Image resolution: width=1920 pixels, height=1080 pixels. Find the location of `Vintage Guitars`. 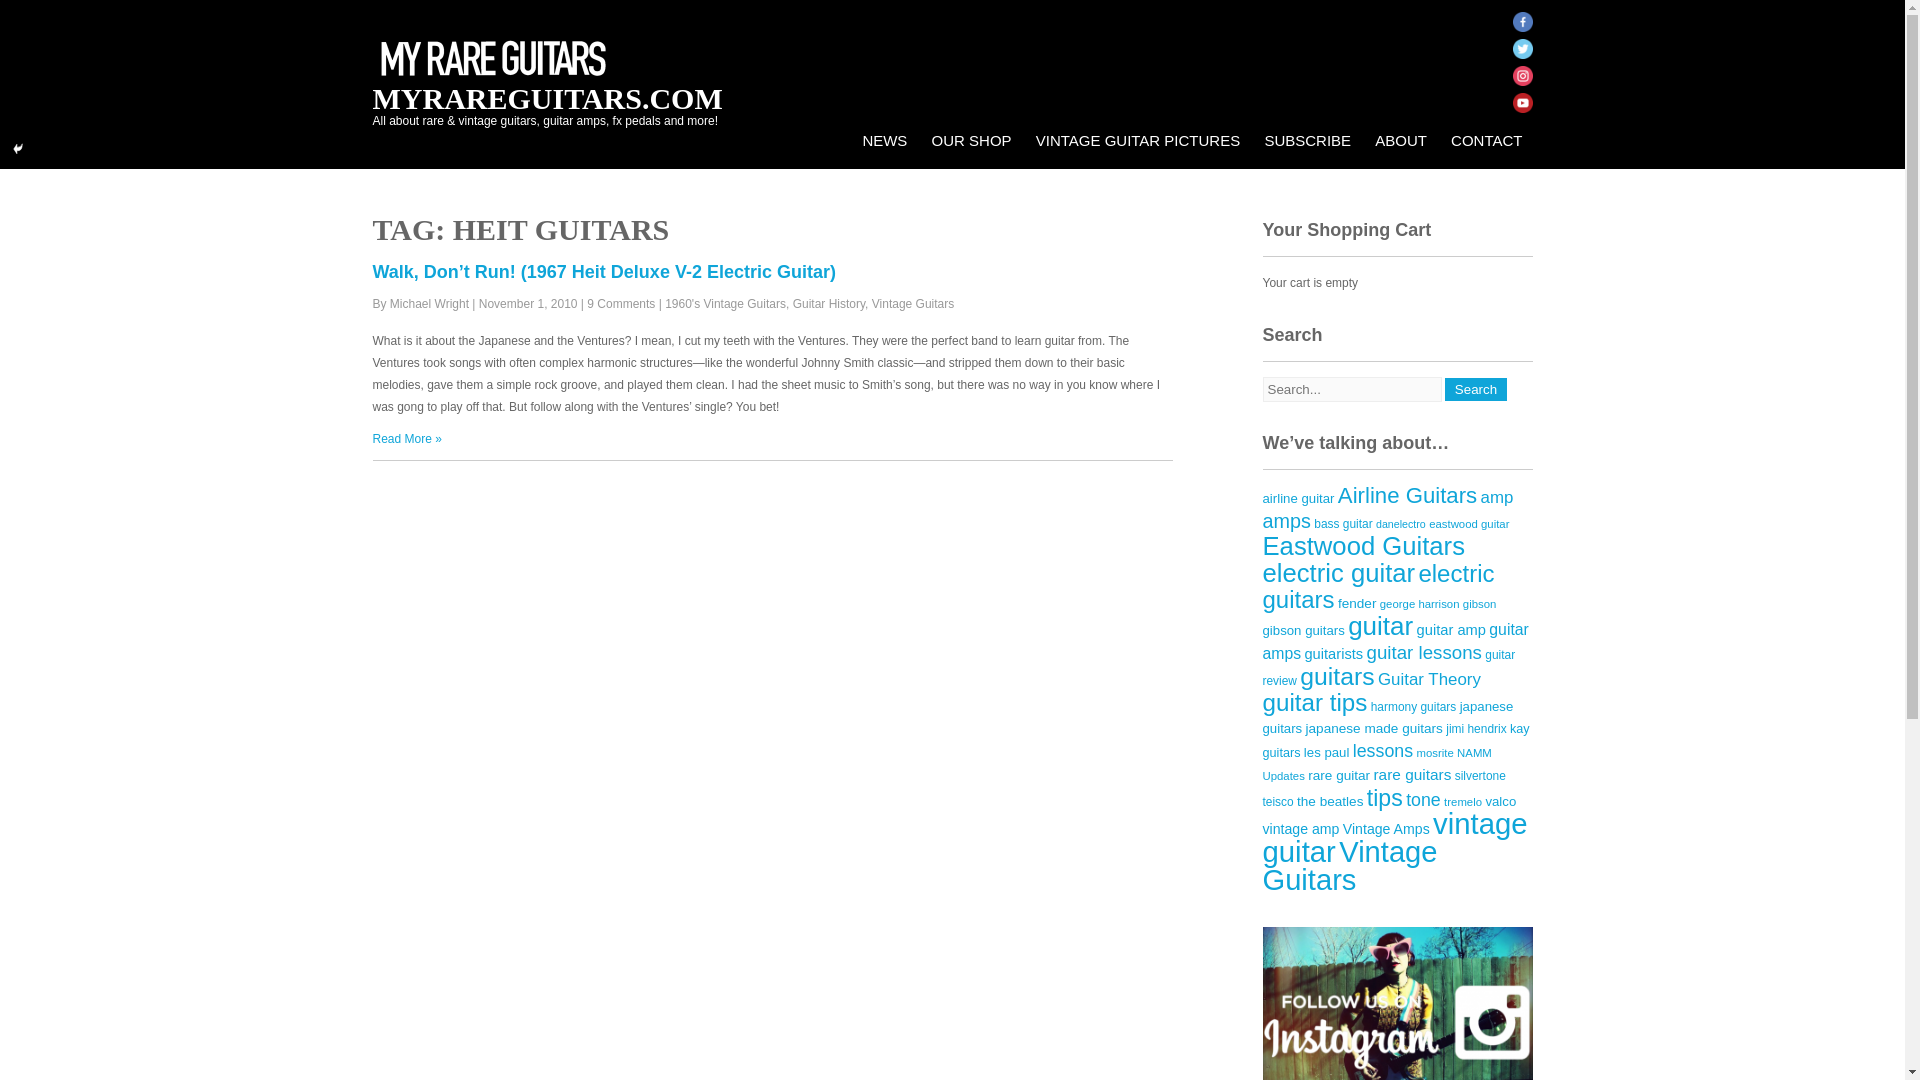

Vintage Guitars is located at coordinates (912, 304).